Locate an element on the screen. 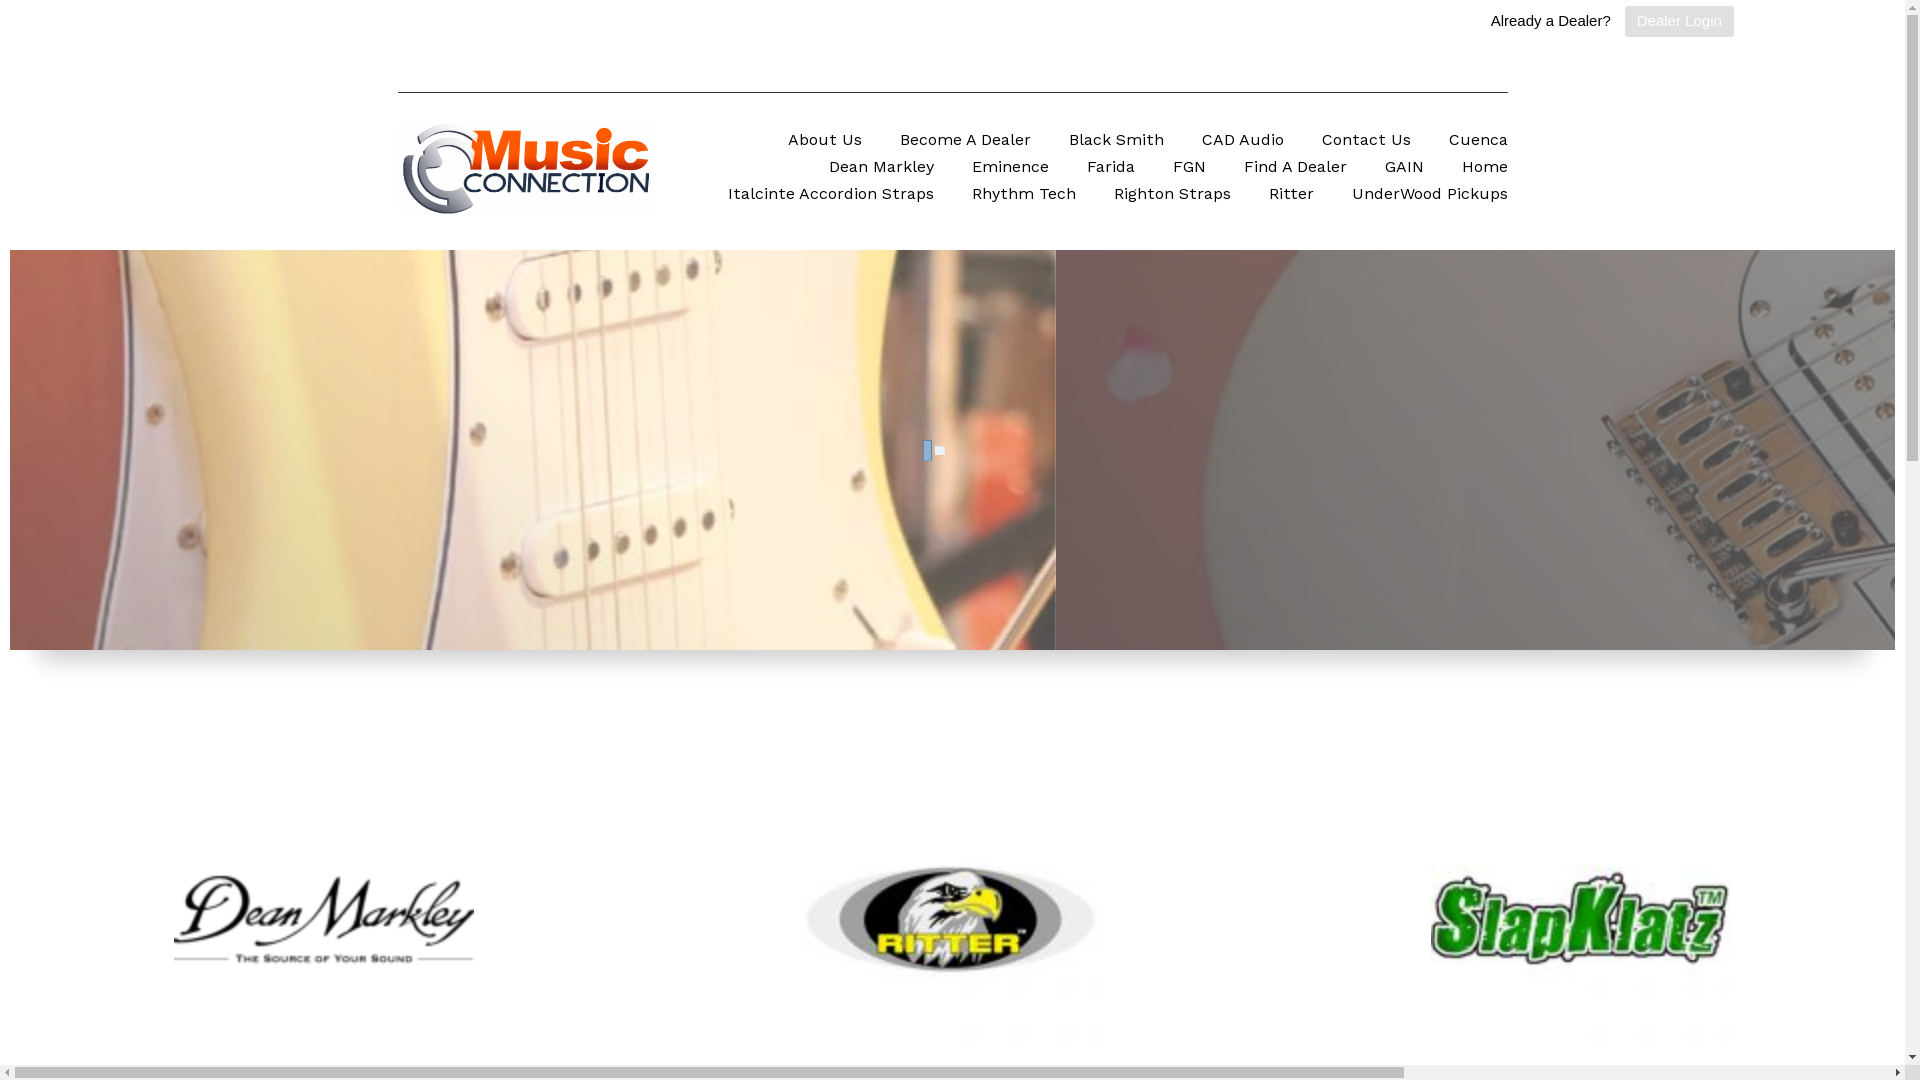 This screenshot has width=1920, height=1080. Become A Dealer is located at coordinates (966, 142).